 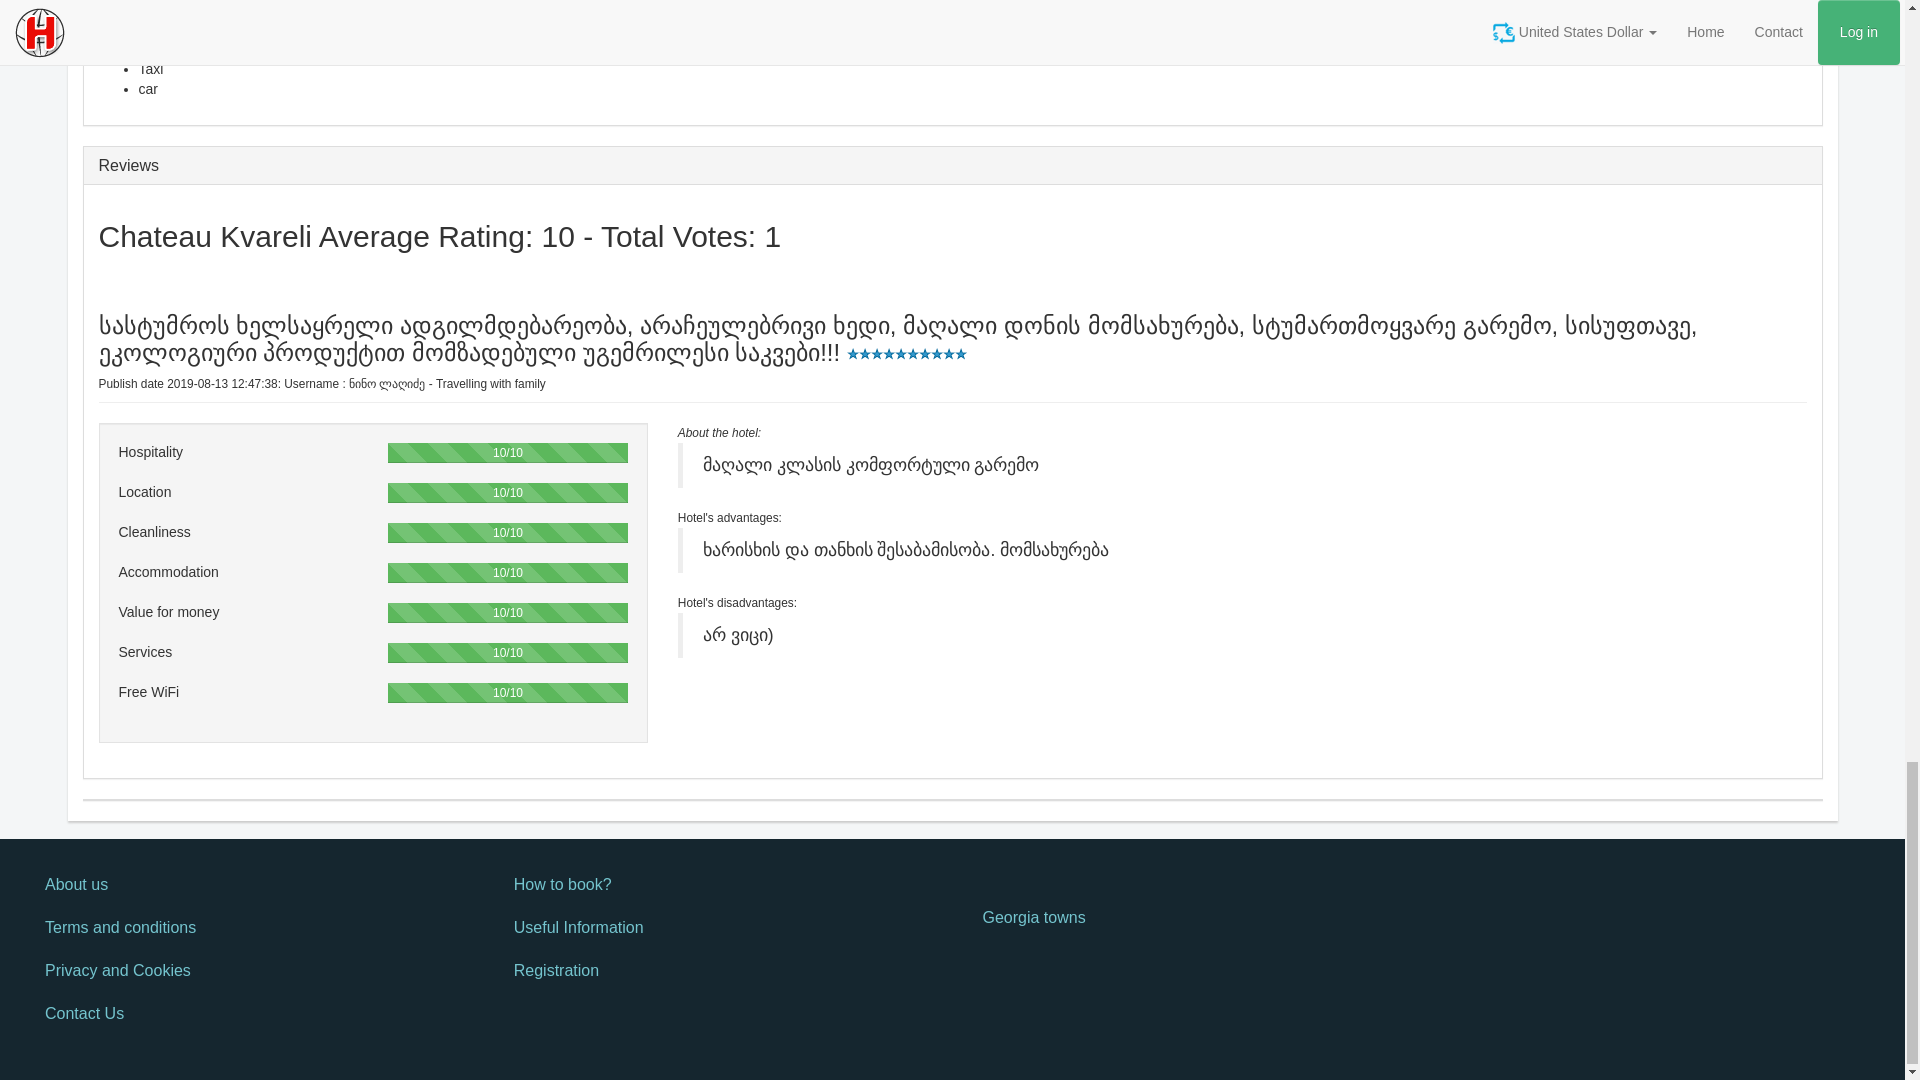 What do you see at coordinates (249, 886) in the screenshot?
I see `About us` at bounding box center [249, 886].